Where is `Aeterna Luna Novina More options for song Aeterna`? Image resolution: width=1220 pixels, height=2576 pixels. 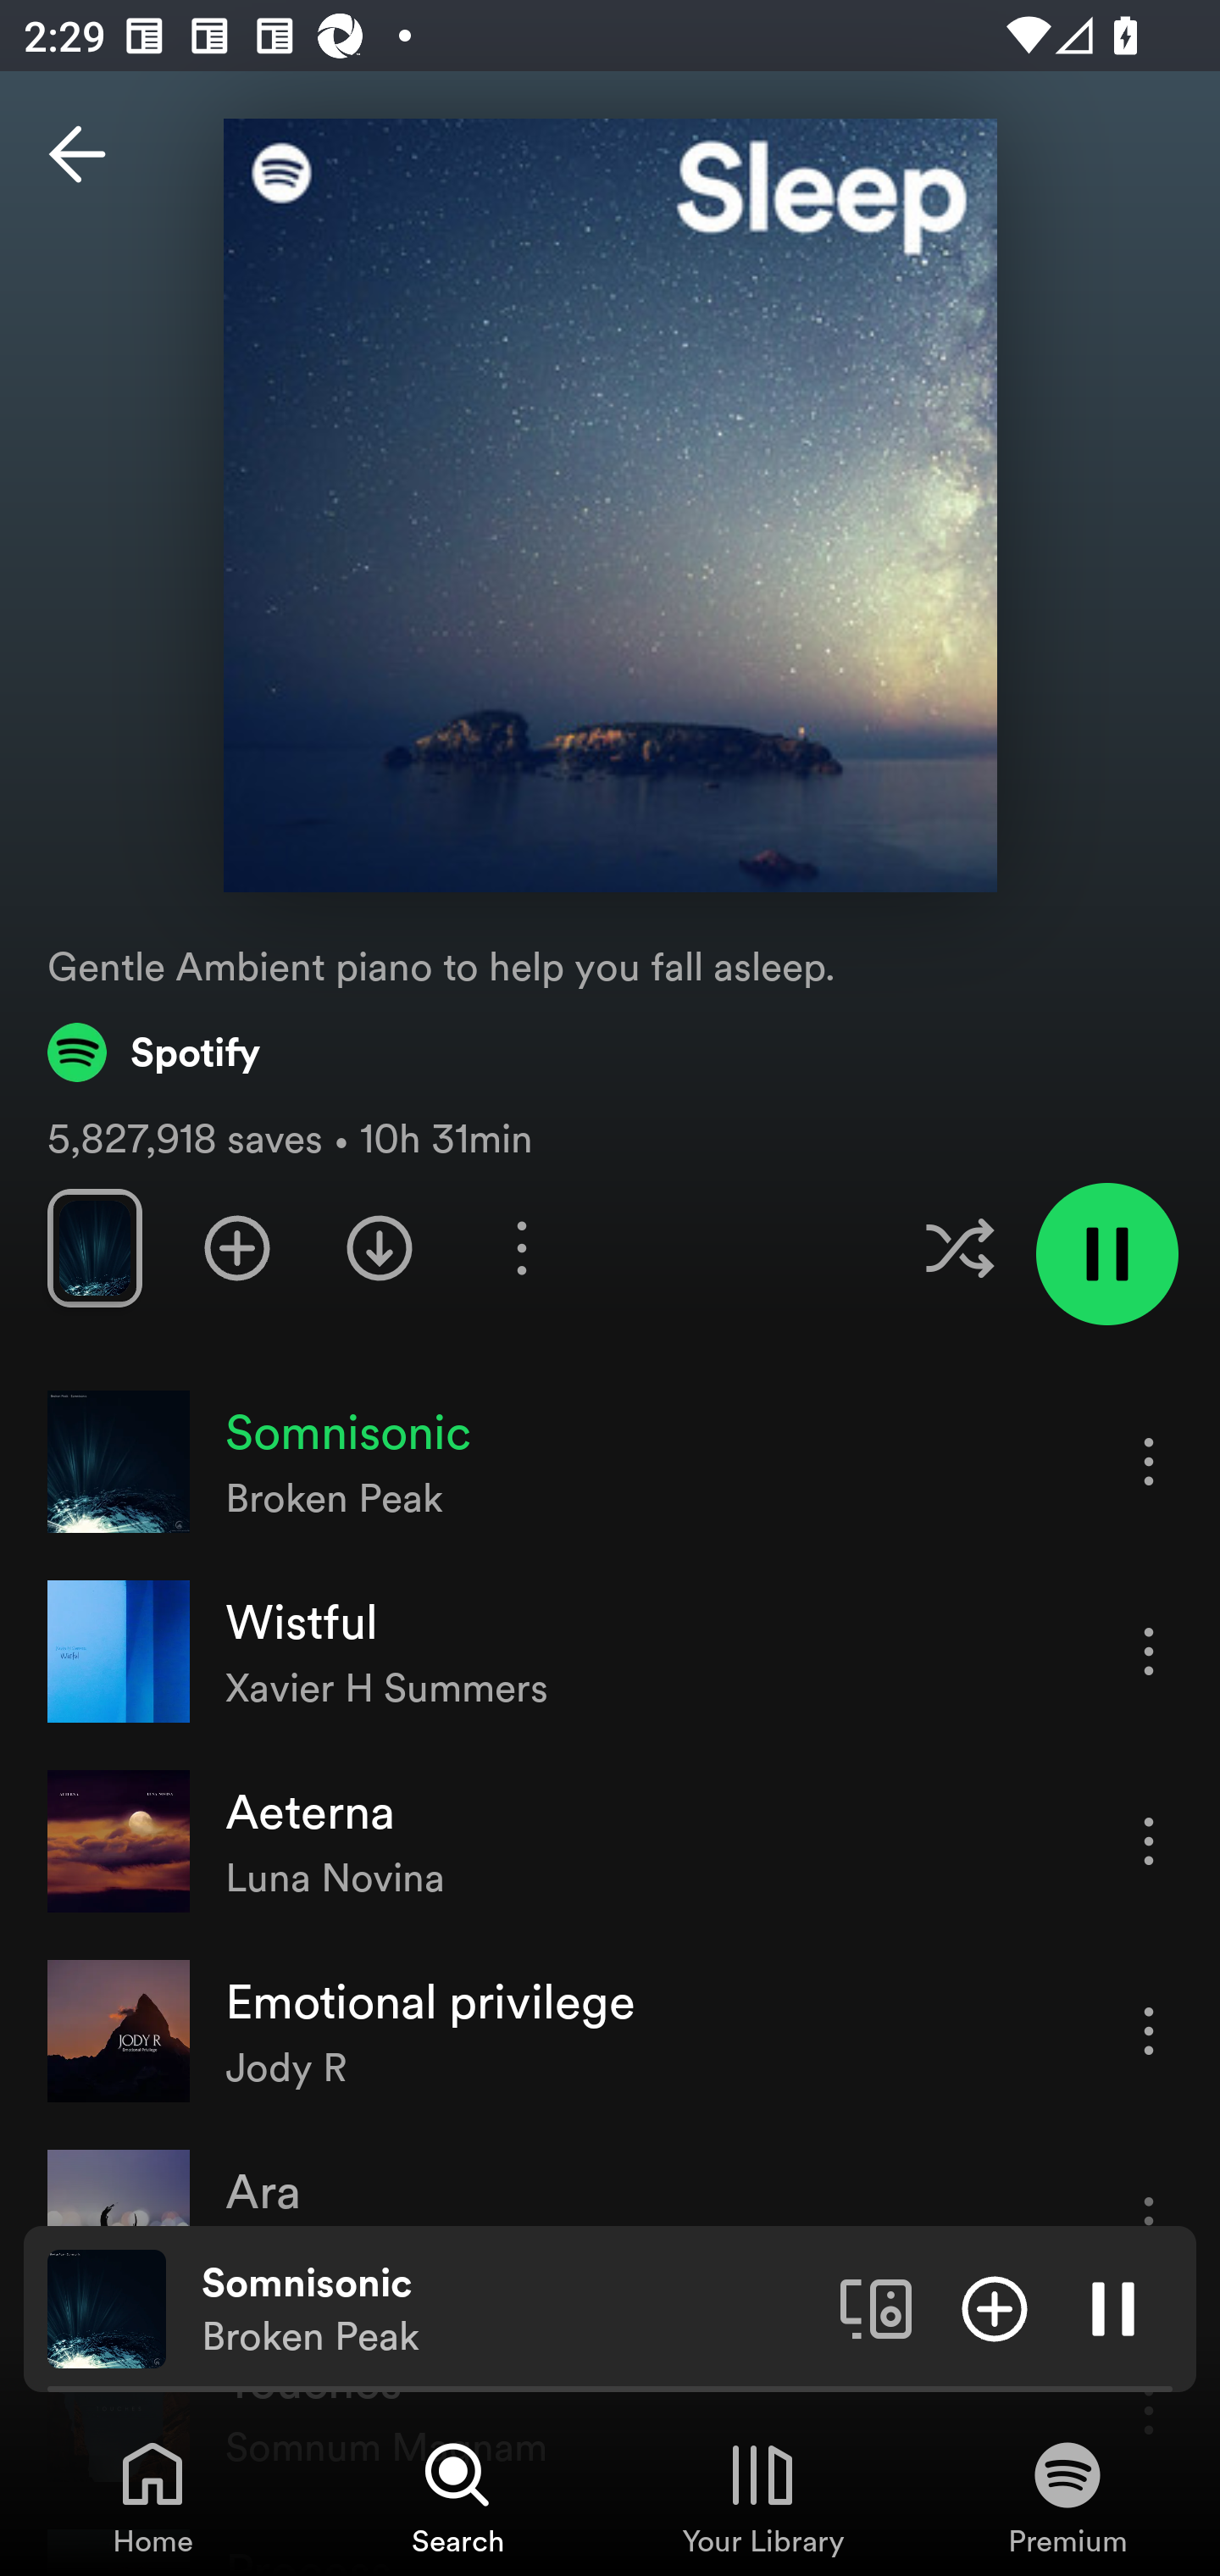 Aeterna Luna Novina More options for song Aeterna is located at coordinates (610, 1842).